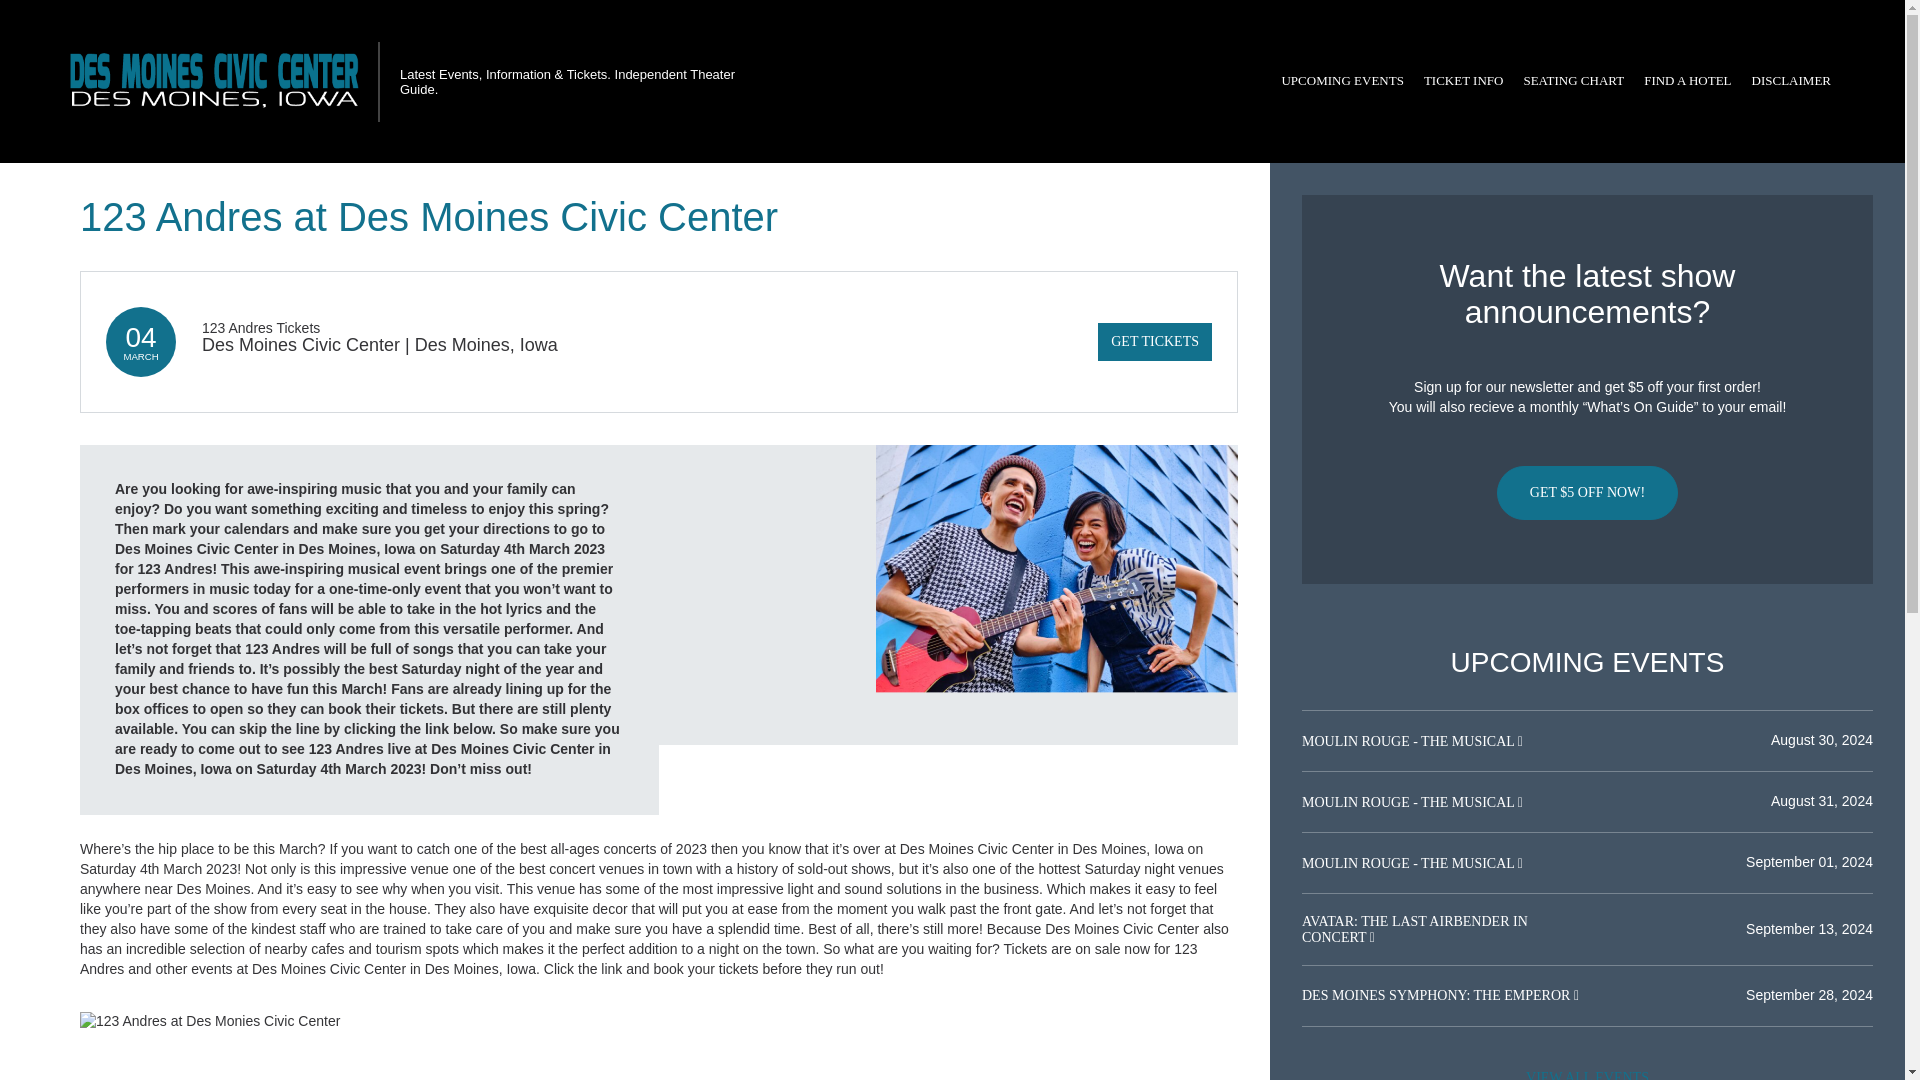  Describe the element at coordinates (1587, 1070) in the screenshot. I see `VIEW ALL EVENTS` at that location.